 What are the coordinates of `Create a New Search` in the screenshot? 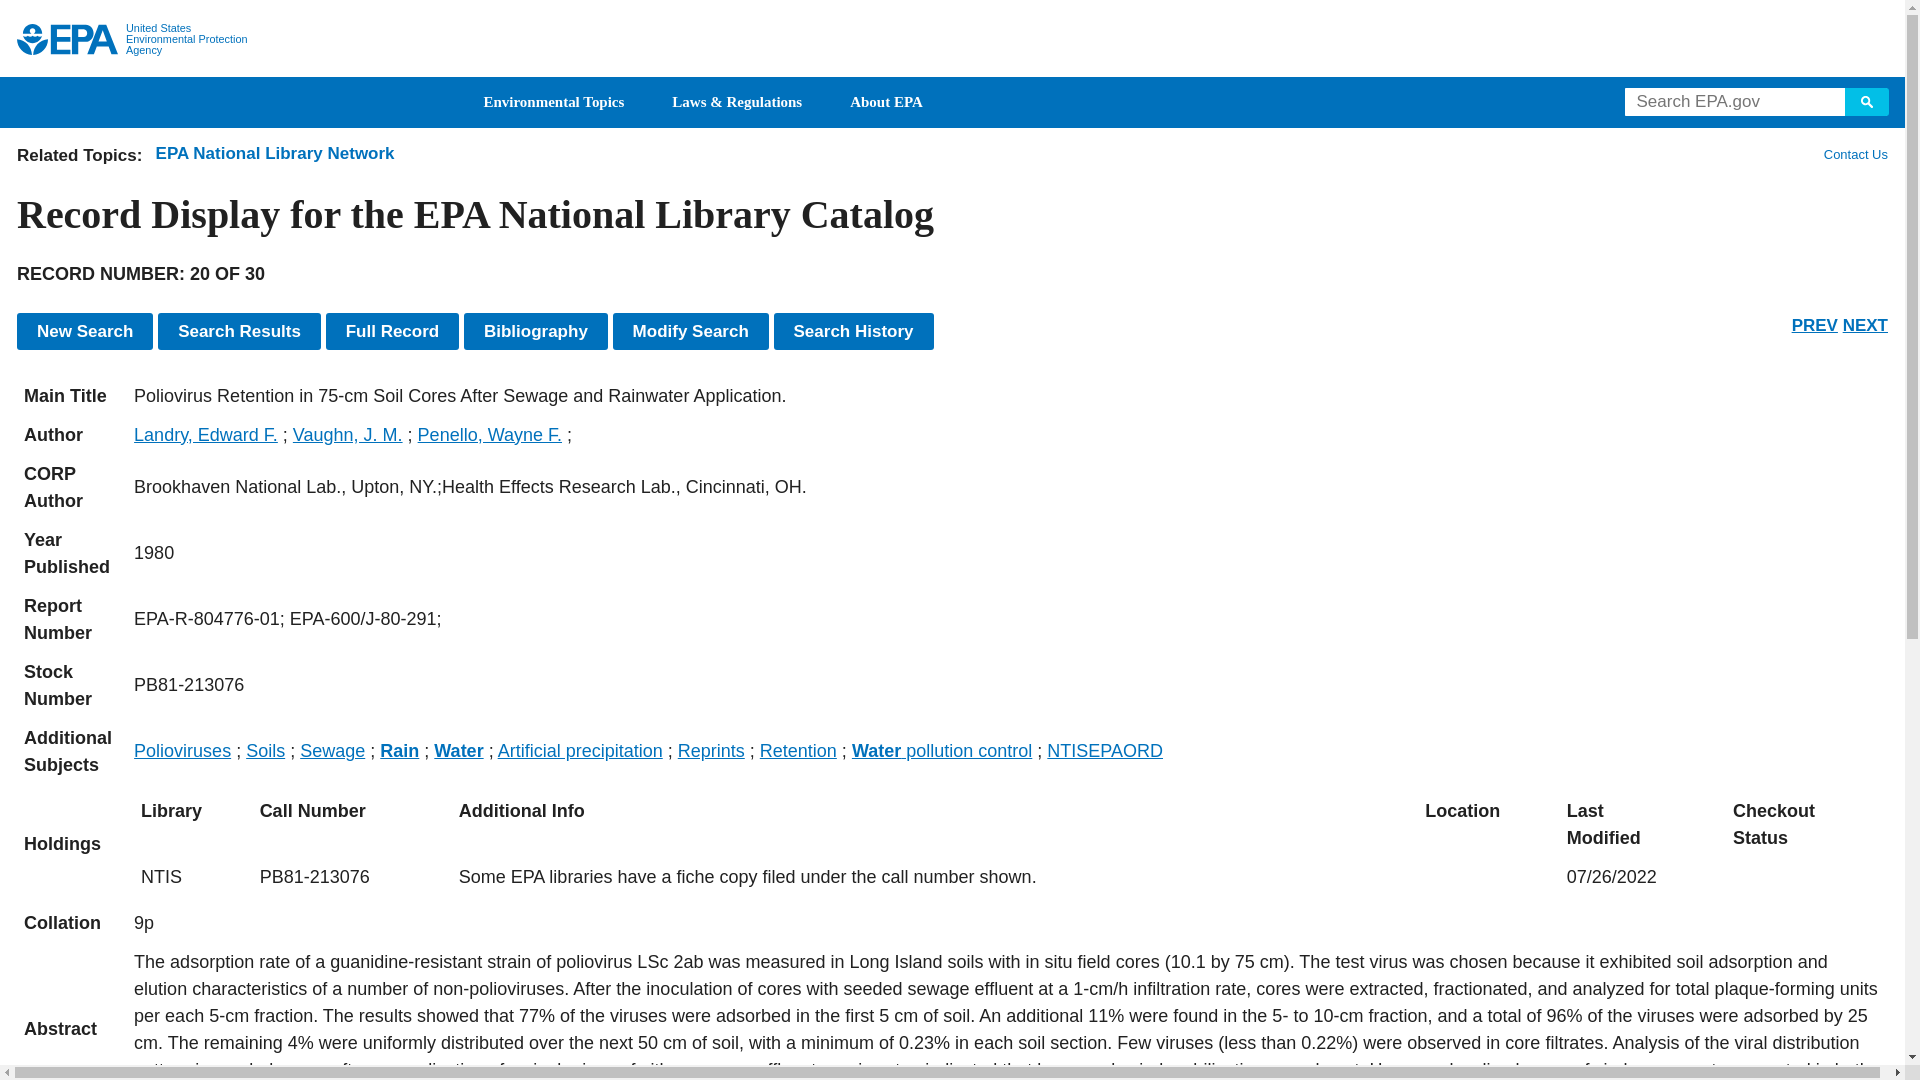 It's located at (85, 331).